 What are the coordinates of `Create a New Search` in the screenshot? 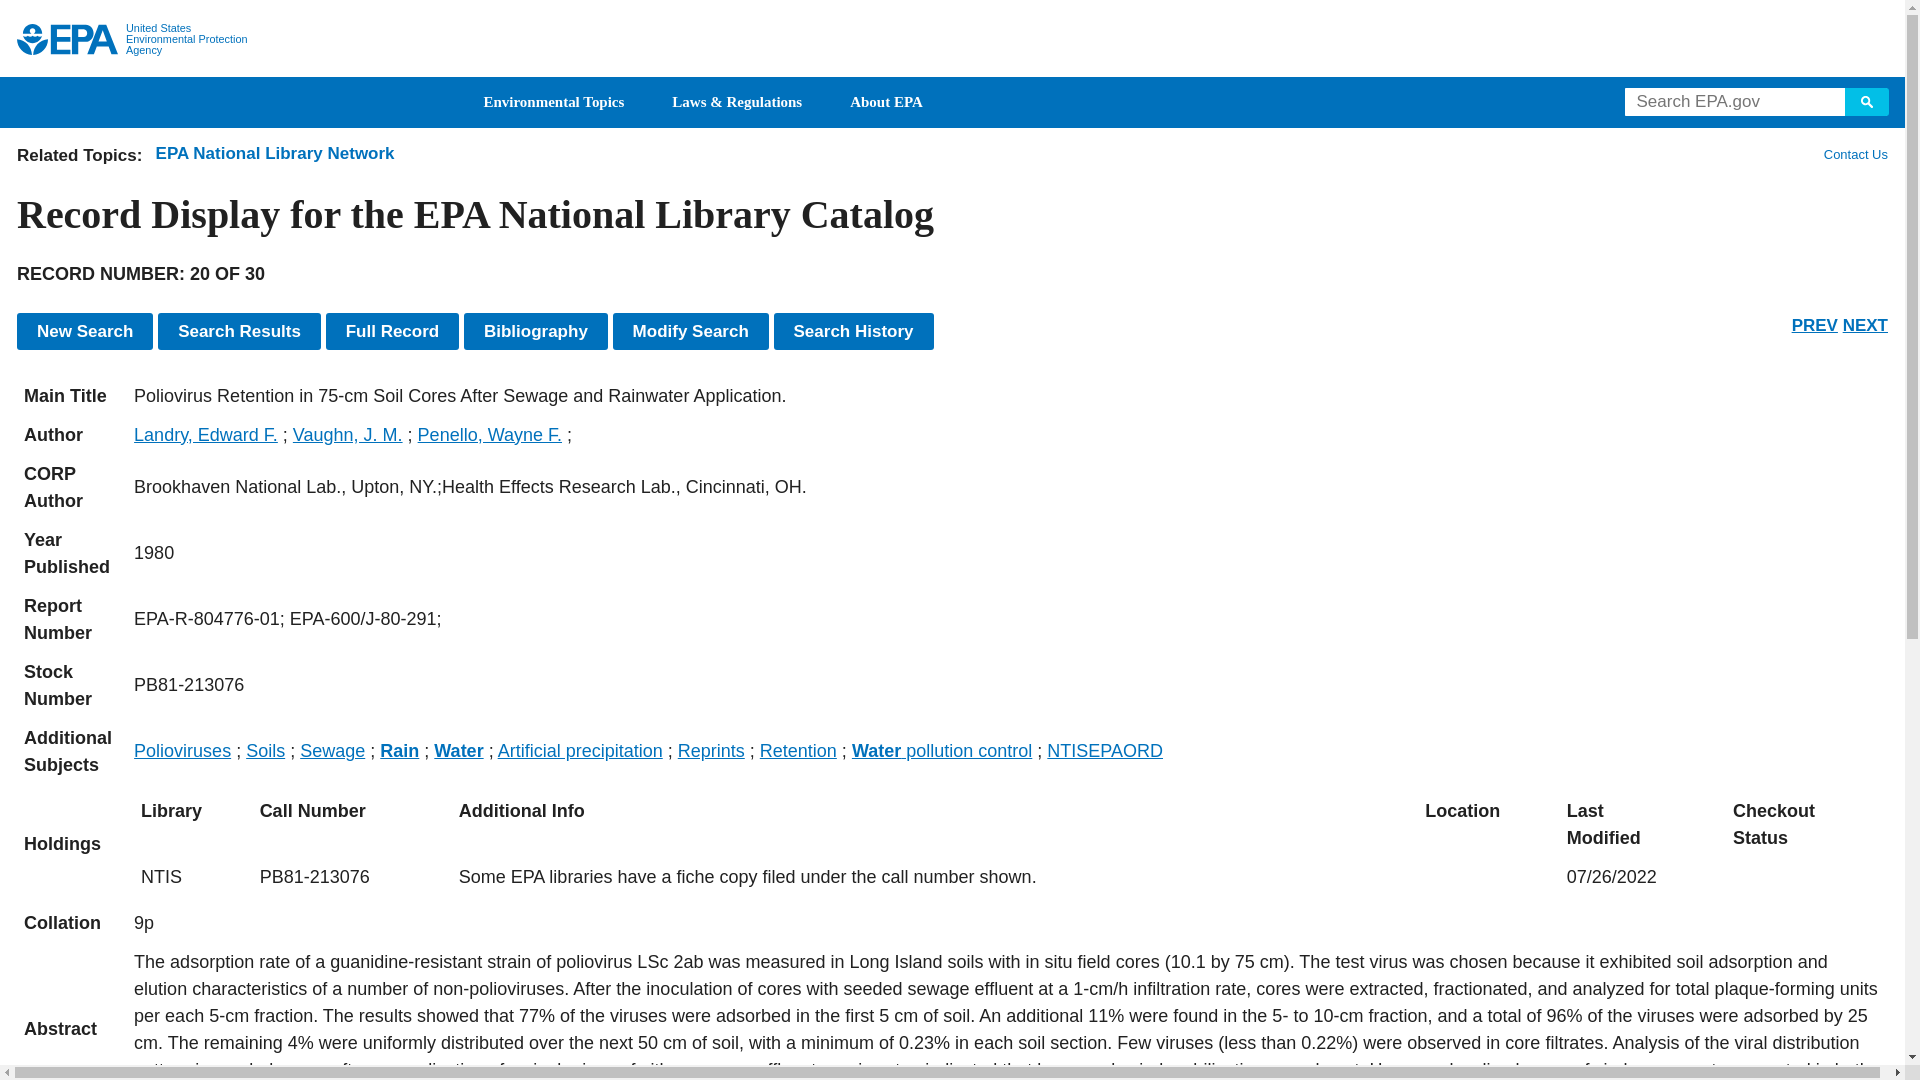 It's located at (85, 331).